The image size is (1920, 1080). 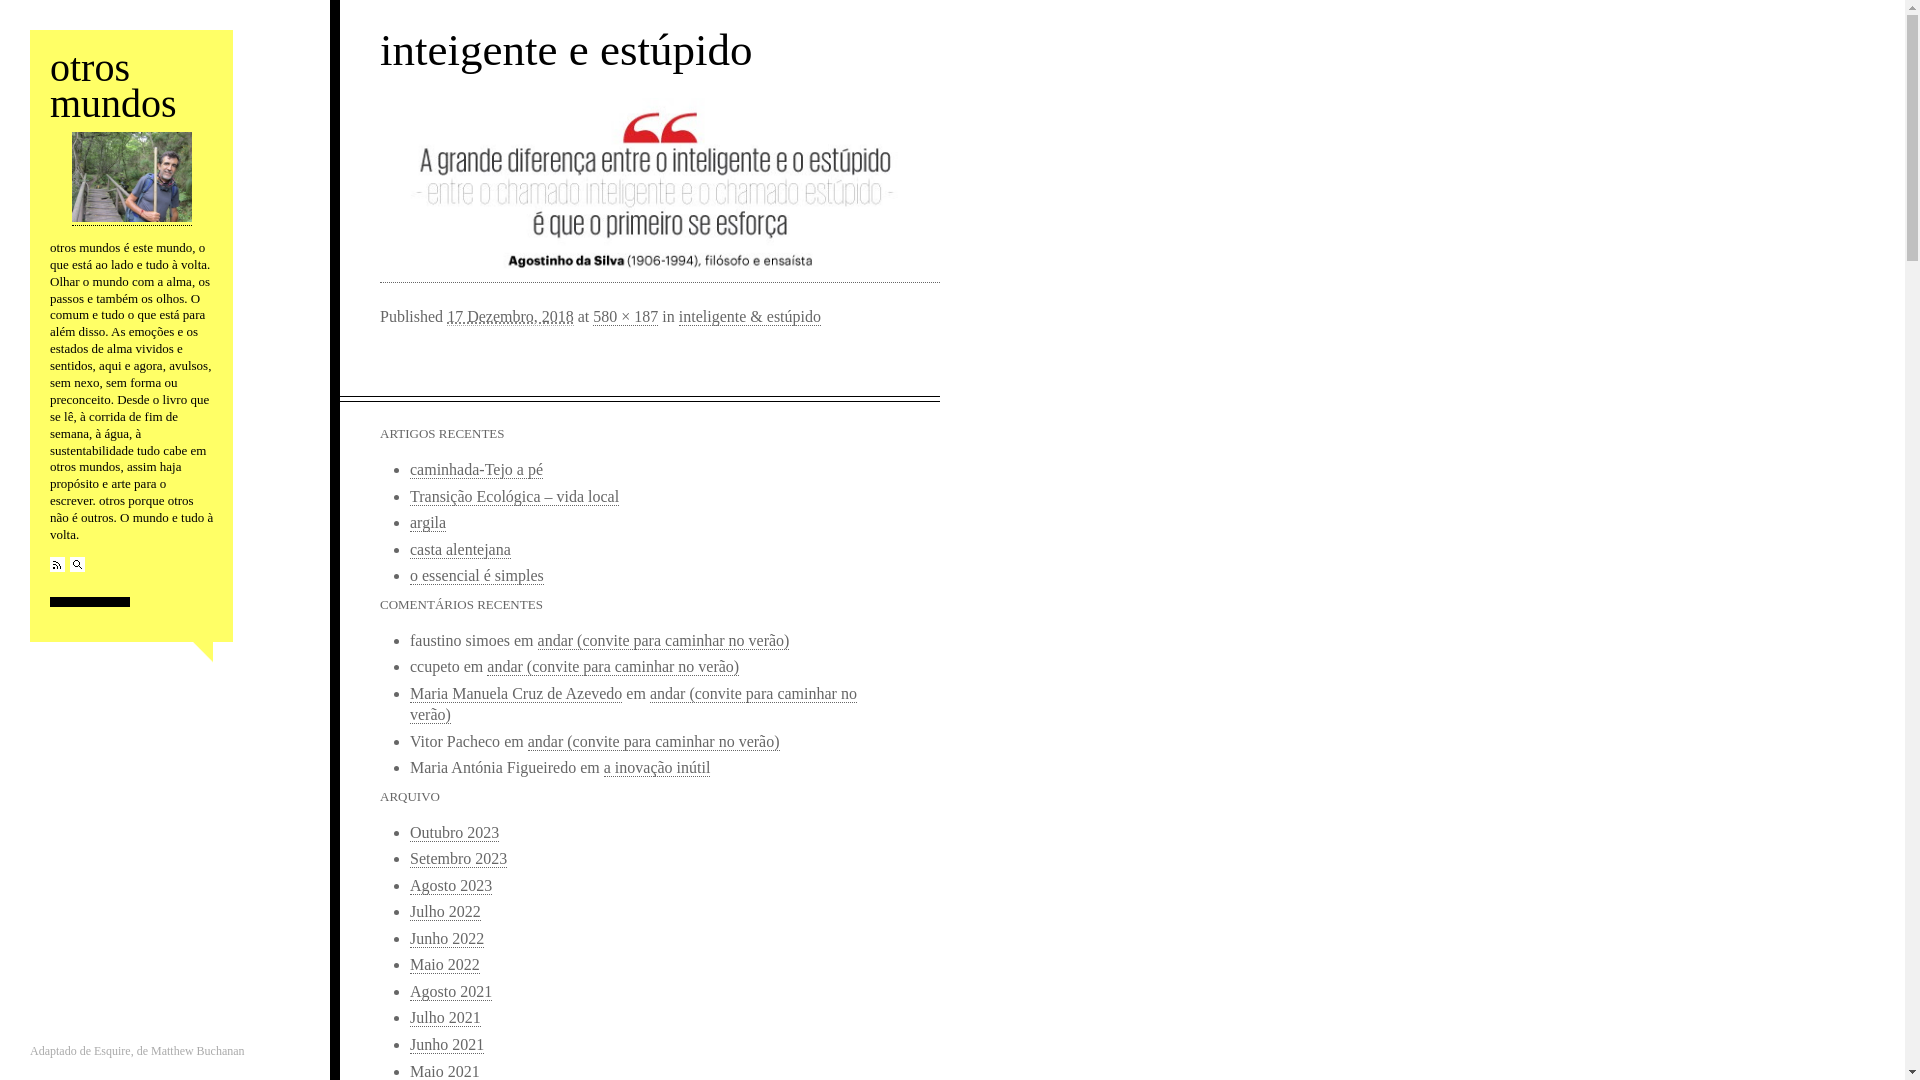 I want to click on Junho 2022, so click(x=447, y=939).